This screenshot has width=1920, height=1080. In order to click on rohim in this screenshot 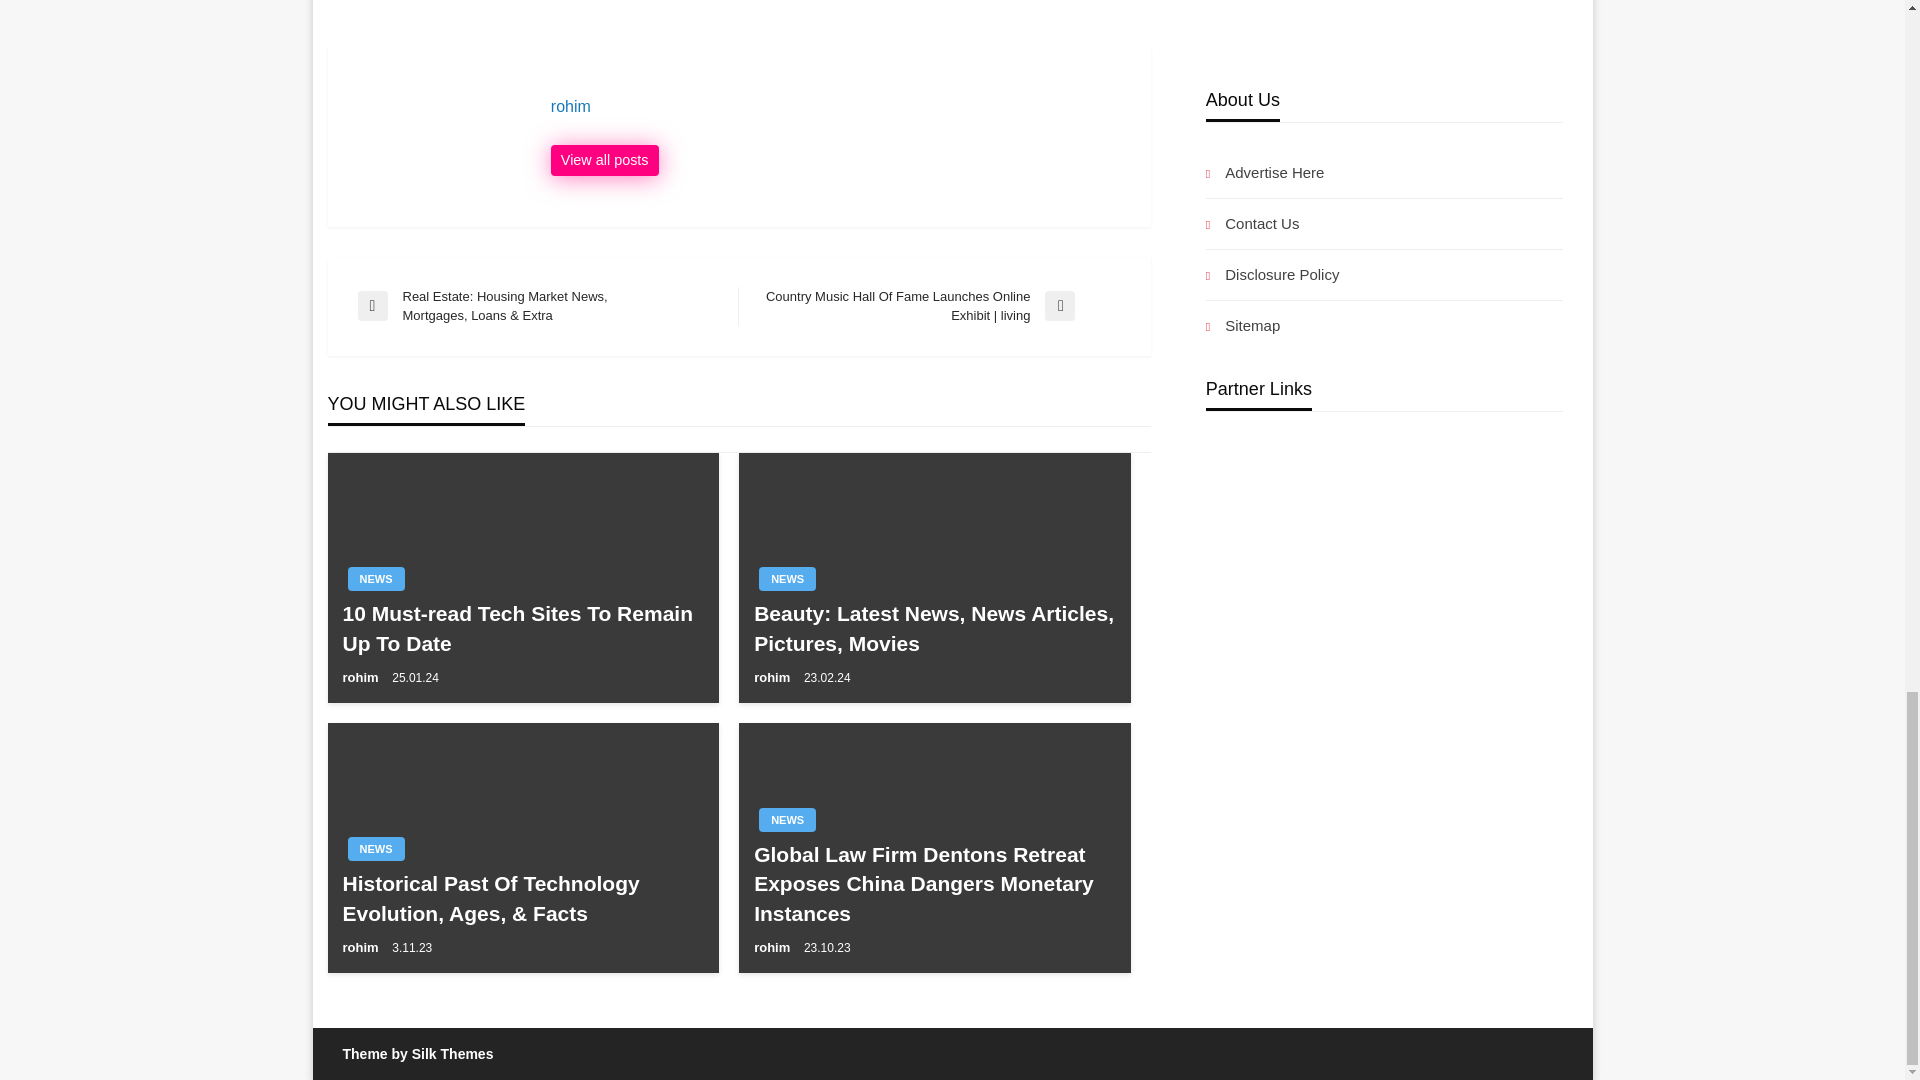, I will do `click(774, 676)`.